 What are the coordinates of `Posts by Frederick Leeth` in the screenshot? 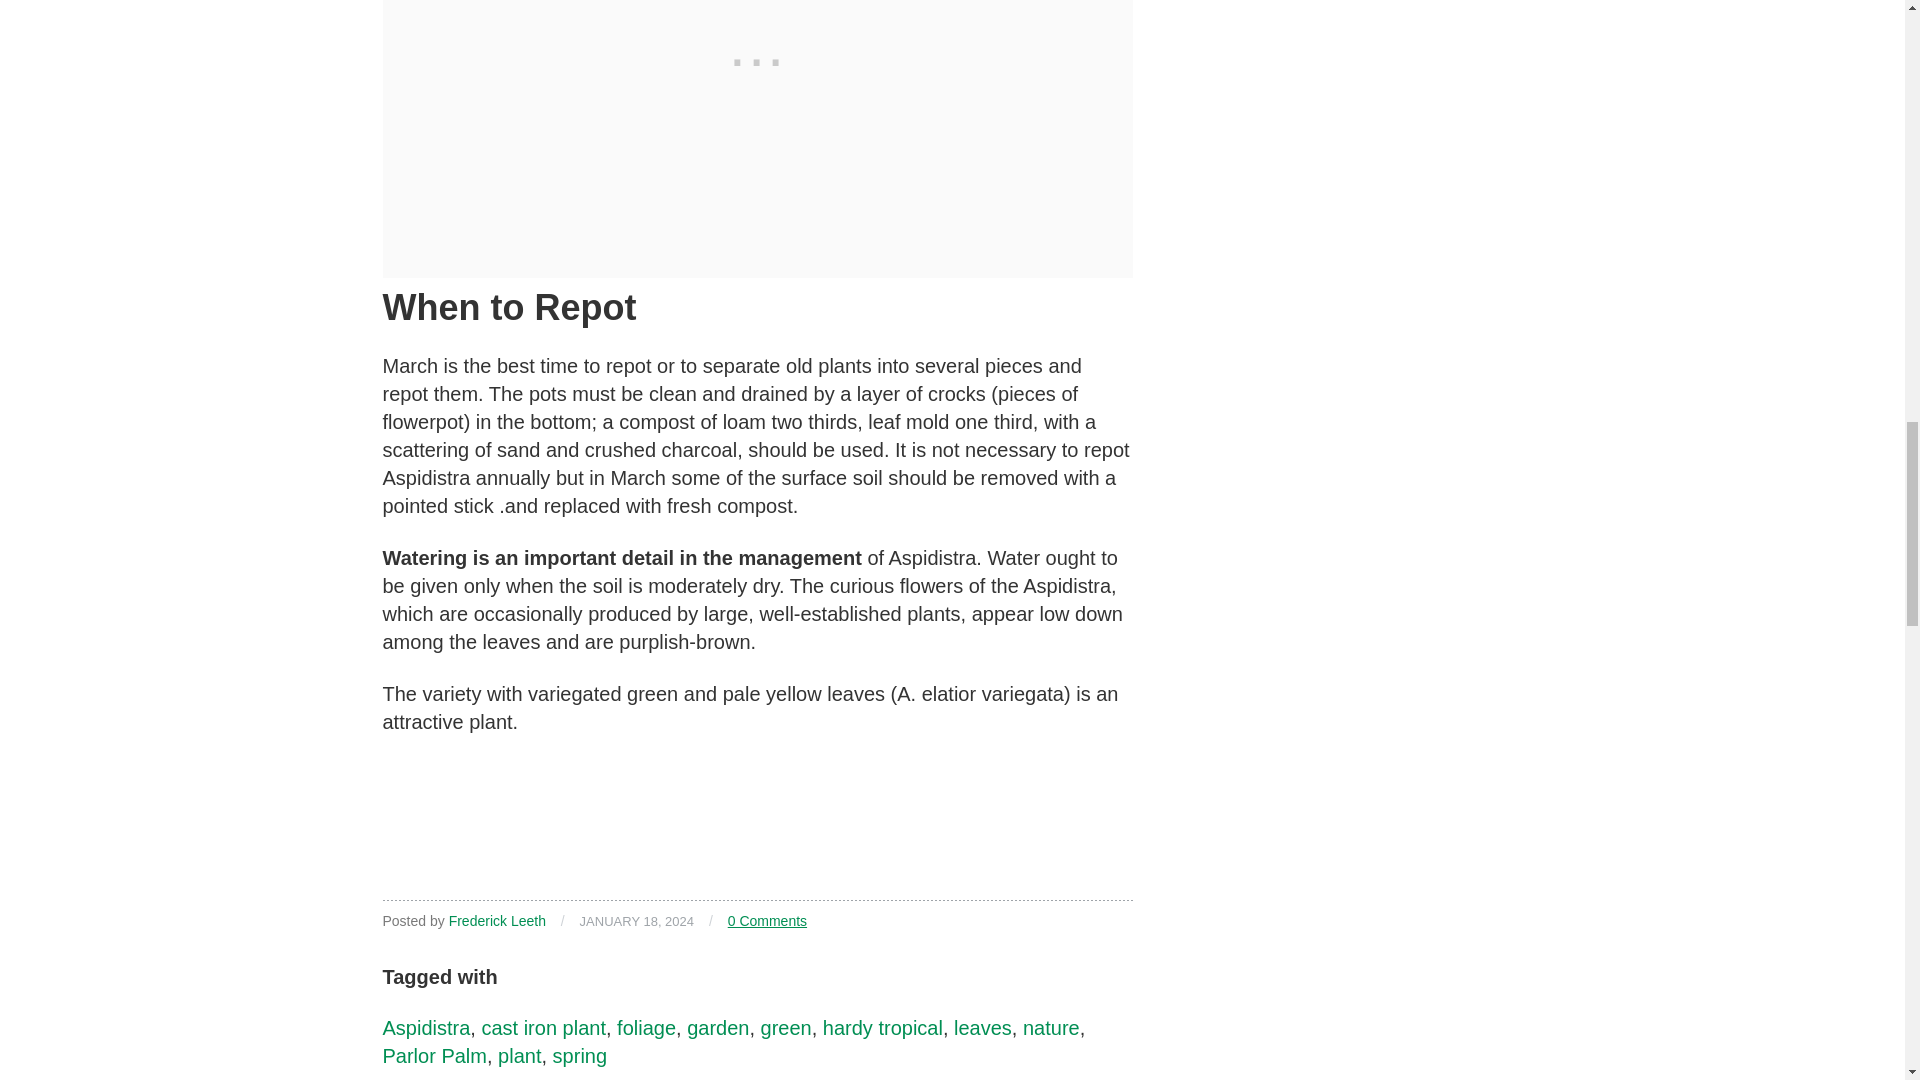 It's located at (497, 920).